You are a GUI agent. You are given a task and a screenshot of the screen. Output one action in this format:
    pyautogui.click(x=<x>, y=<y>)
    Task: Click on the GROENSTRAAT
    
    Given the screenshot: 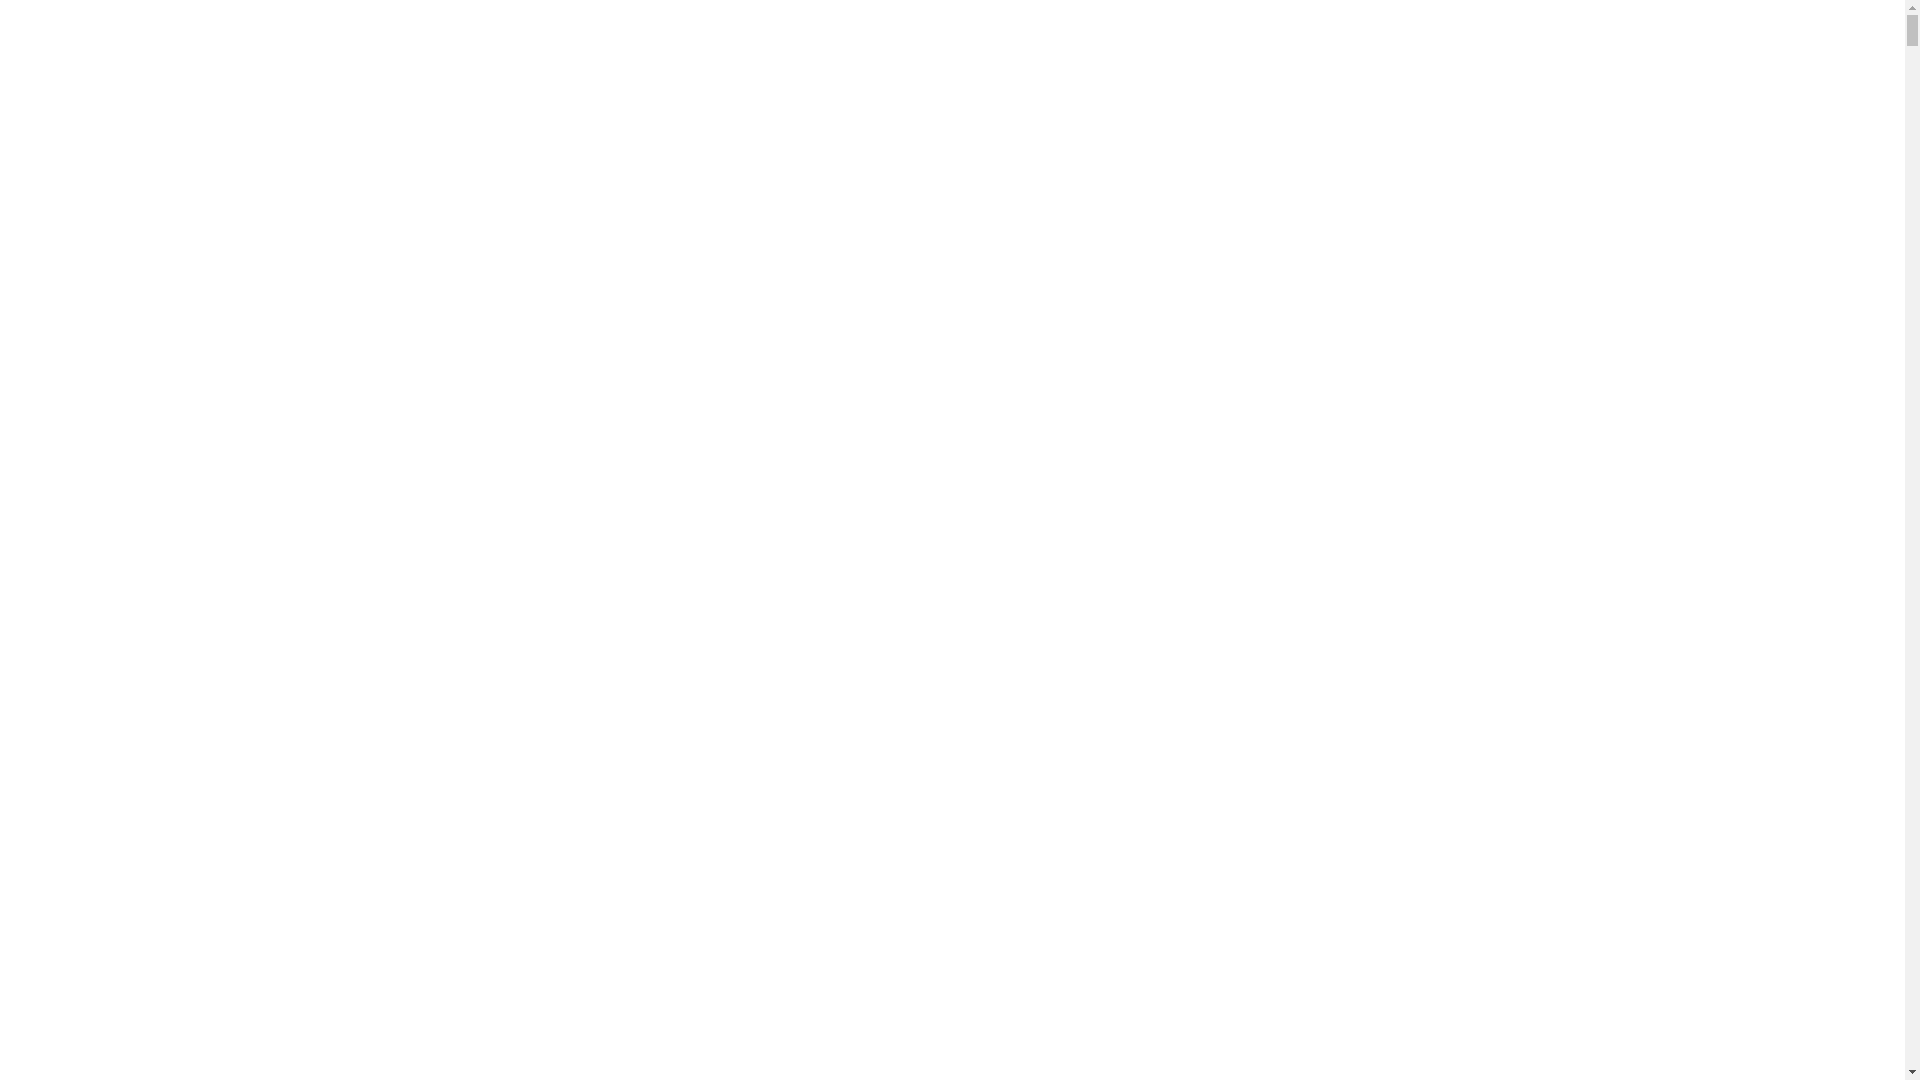 What is the action you would take?
    pyautogui.click(x=1084, y=530)
    